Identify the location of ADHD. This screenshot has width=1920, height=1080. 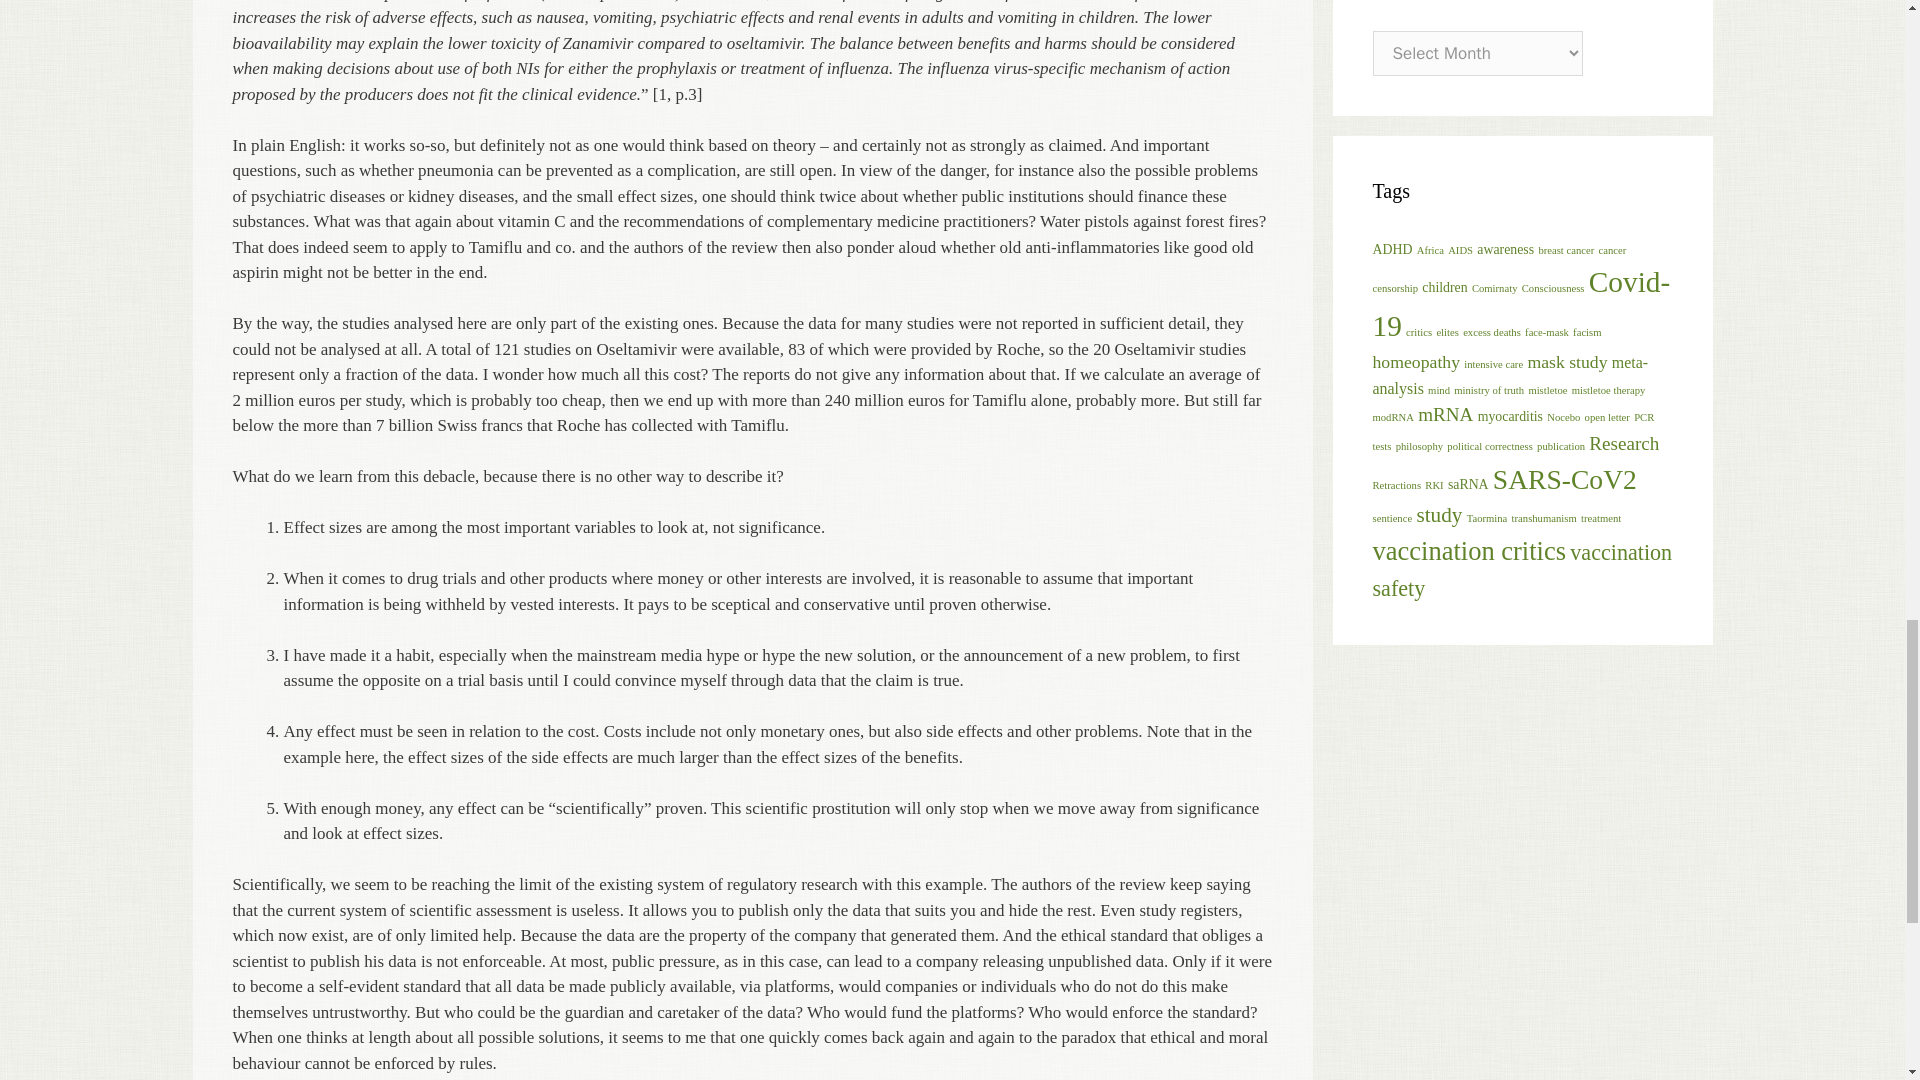
(1392, 249).